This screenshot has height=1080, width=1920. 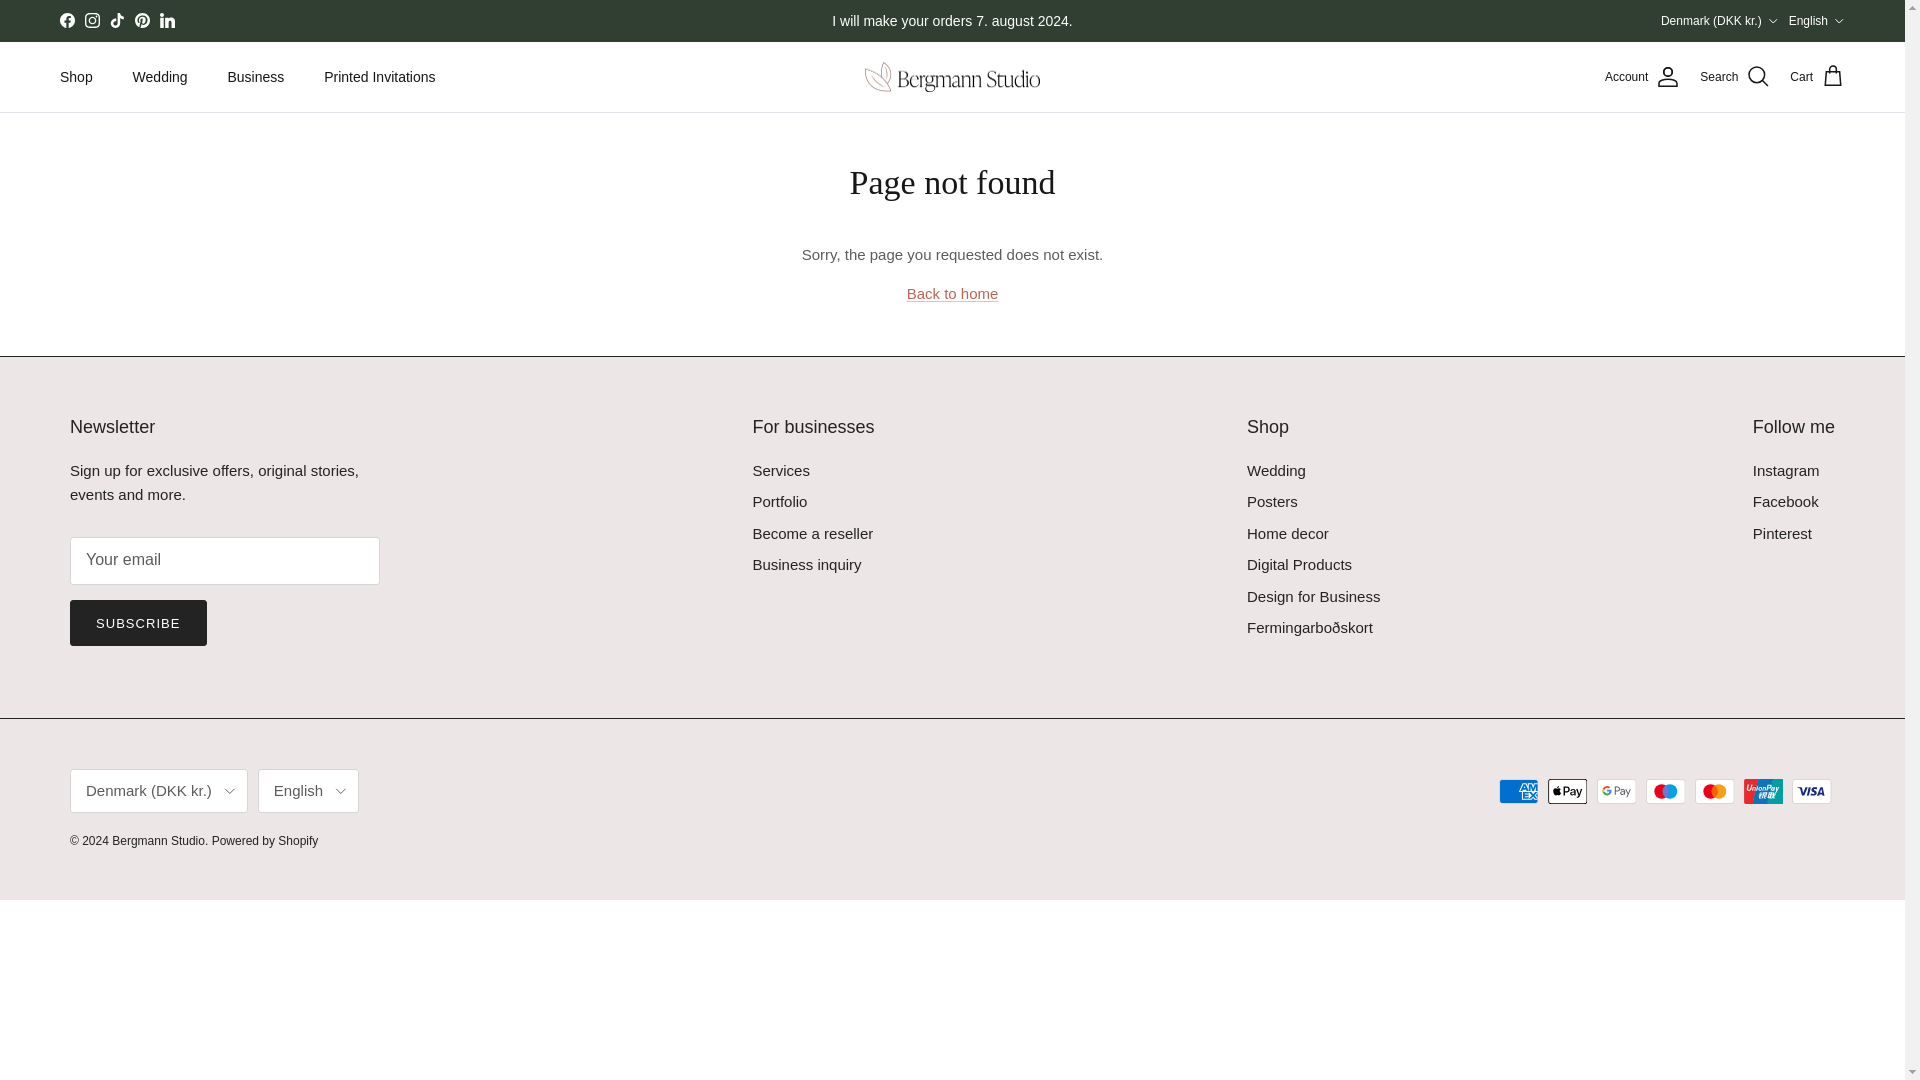 I want to click on Bergmann Studio on Pinterest, so click(x=142, y=20).